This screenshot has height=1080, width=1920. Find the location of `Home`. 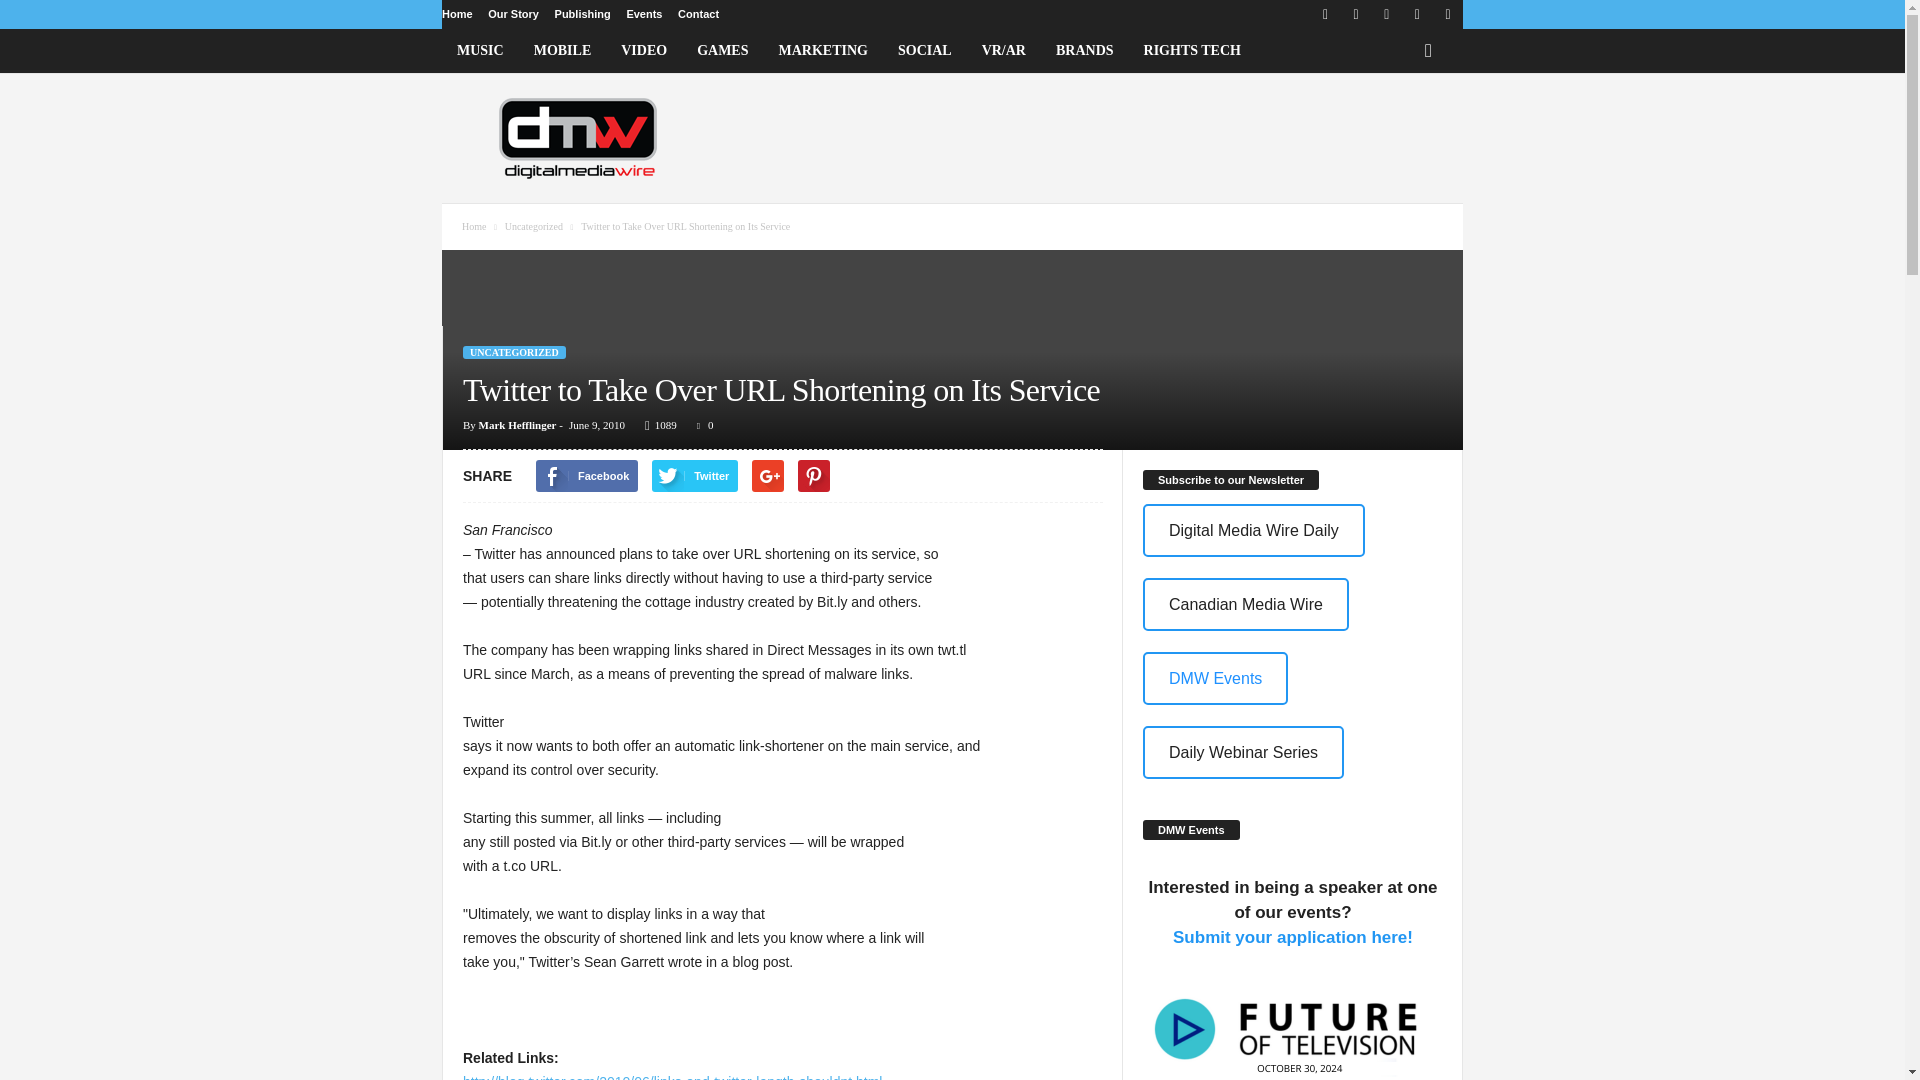

Home is located at coordinates (456, 14).